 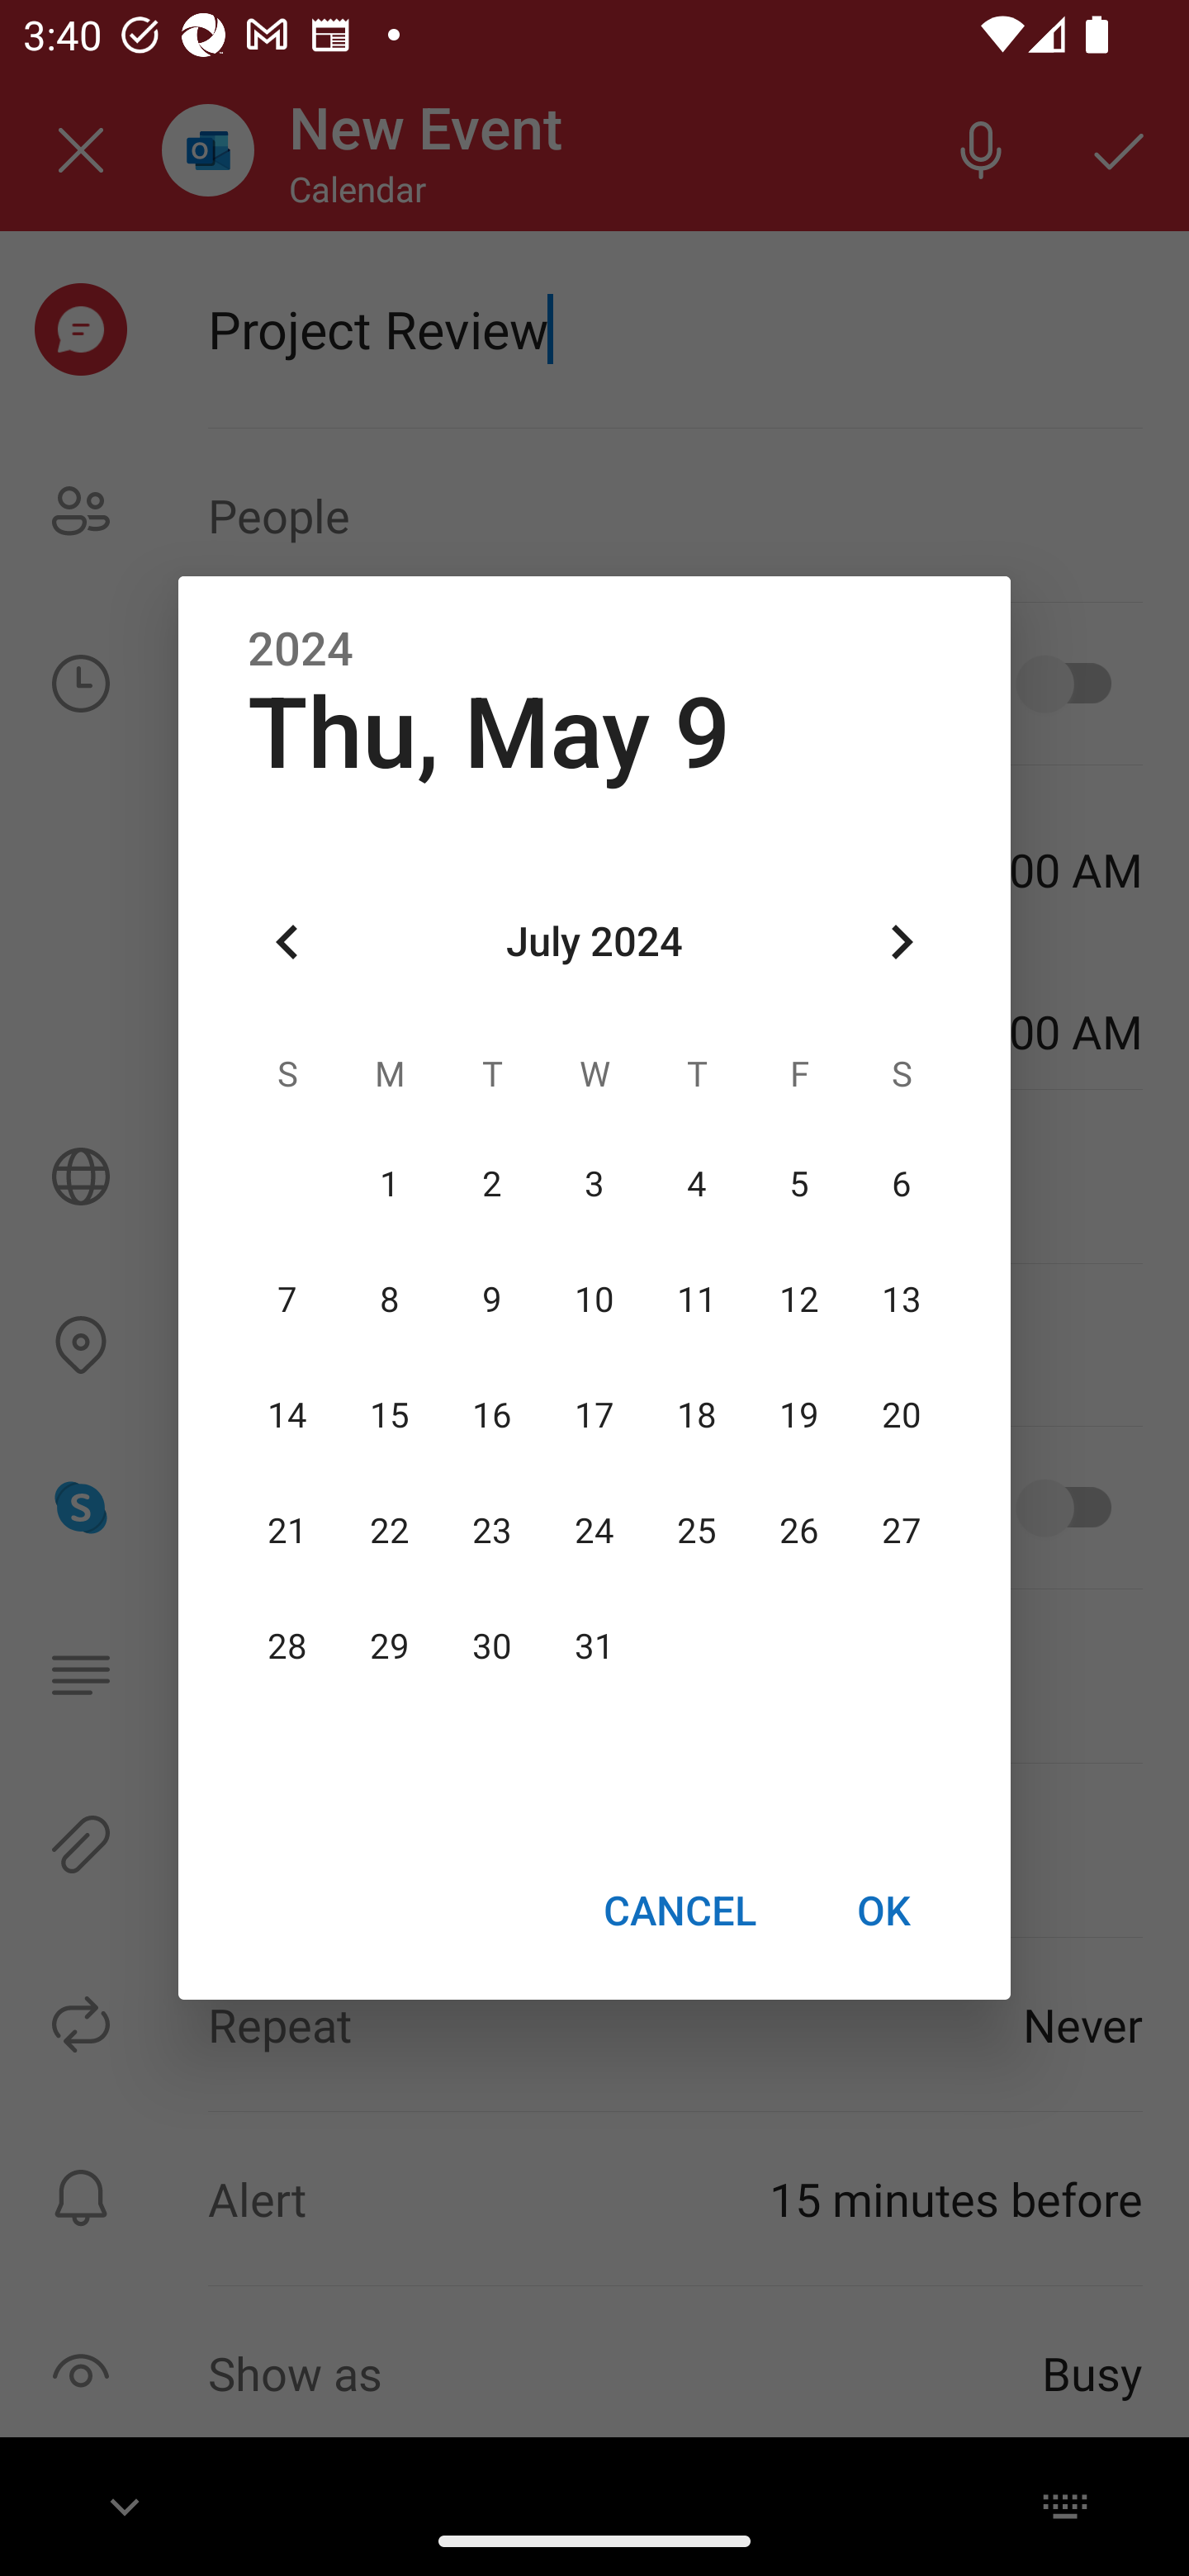 What do you see at coordinates (696, 1184) in the screenshot?
I see `4 04 July 2024` at bounding box center [696, 1184].